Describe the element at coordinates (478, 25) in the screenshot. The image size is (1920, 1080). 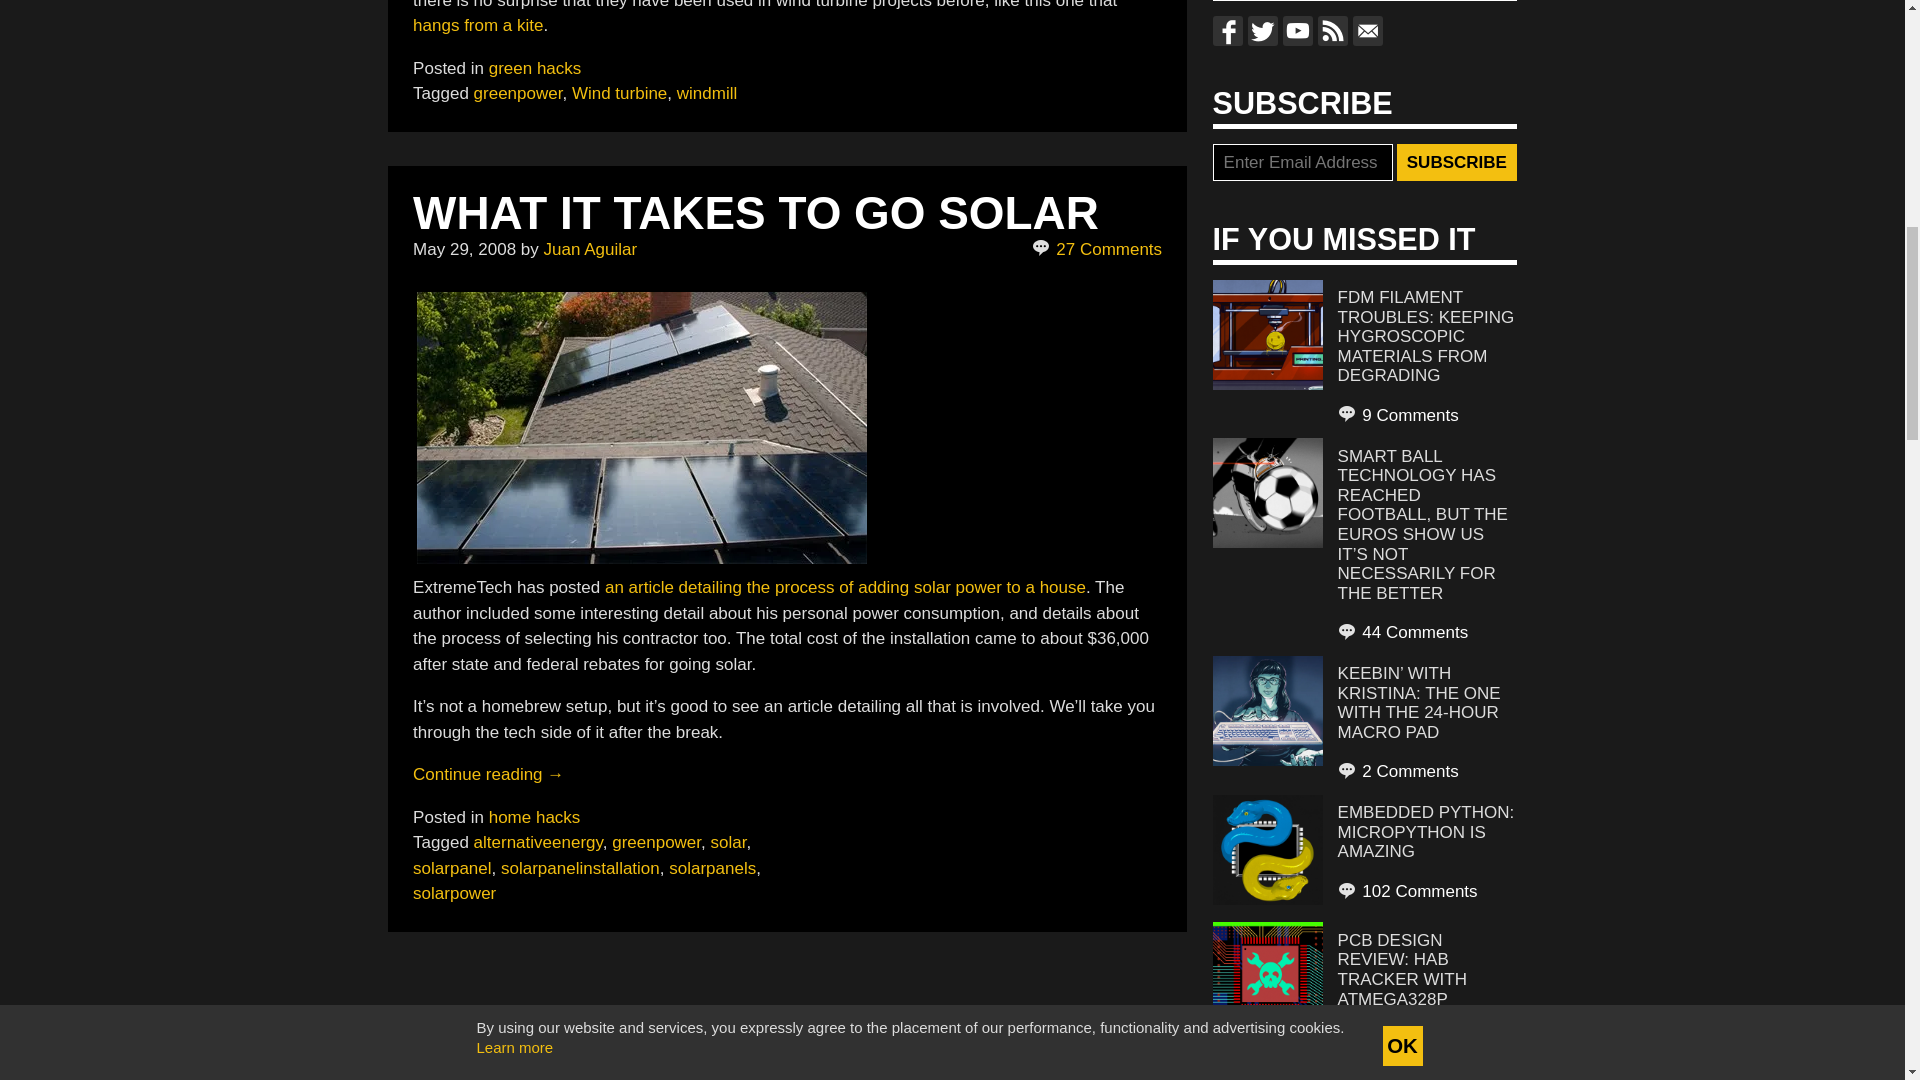
I see `hangs from a kite` at that location.